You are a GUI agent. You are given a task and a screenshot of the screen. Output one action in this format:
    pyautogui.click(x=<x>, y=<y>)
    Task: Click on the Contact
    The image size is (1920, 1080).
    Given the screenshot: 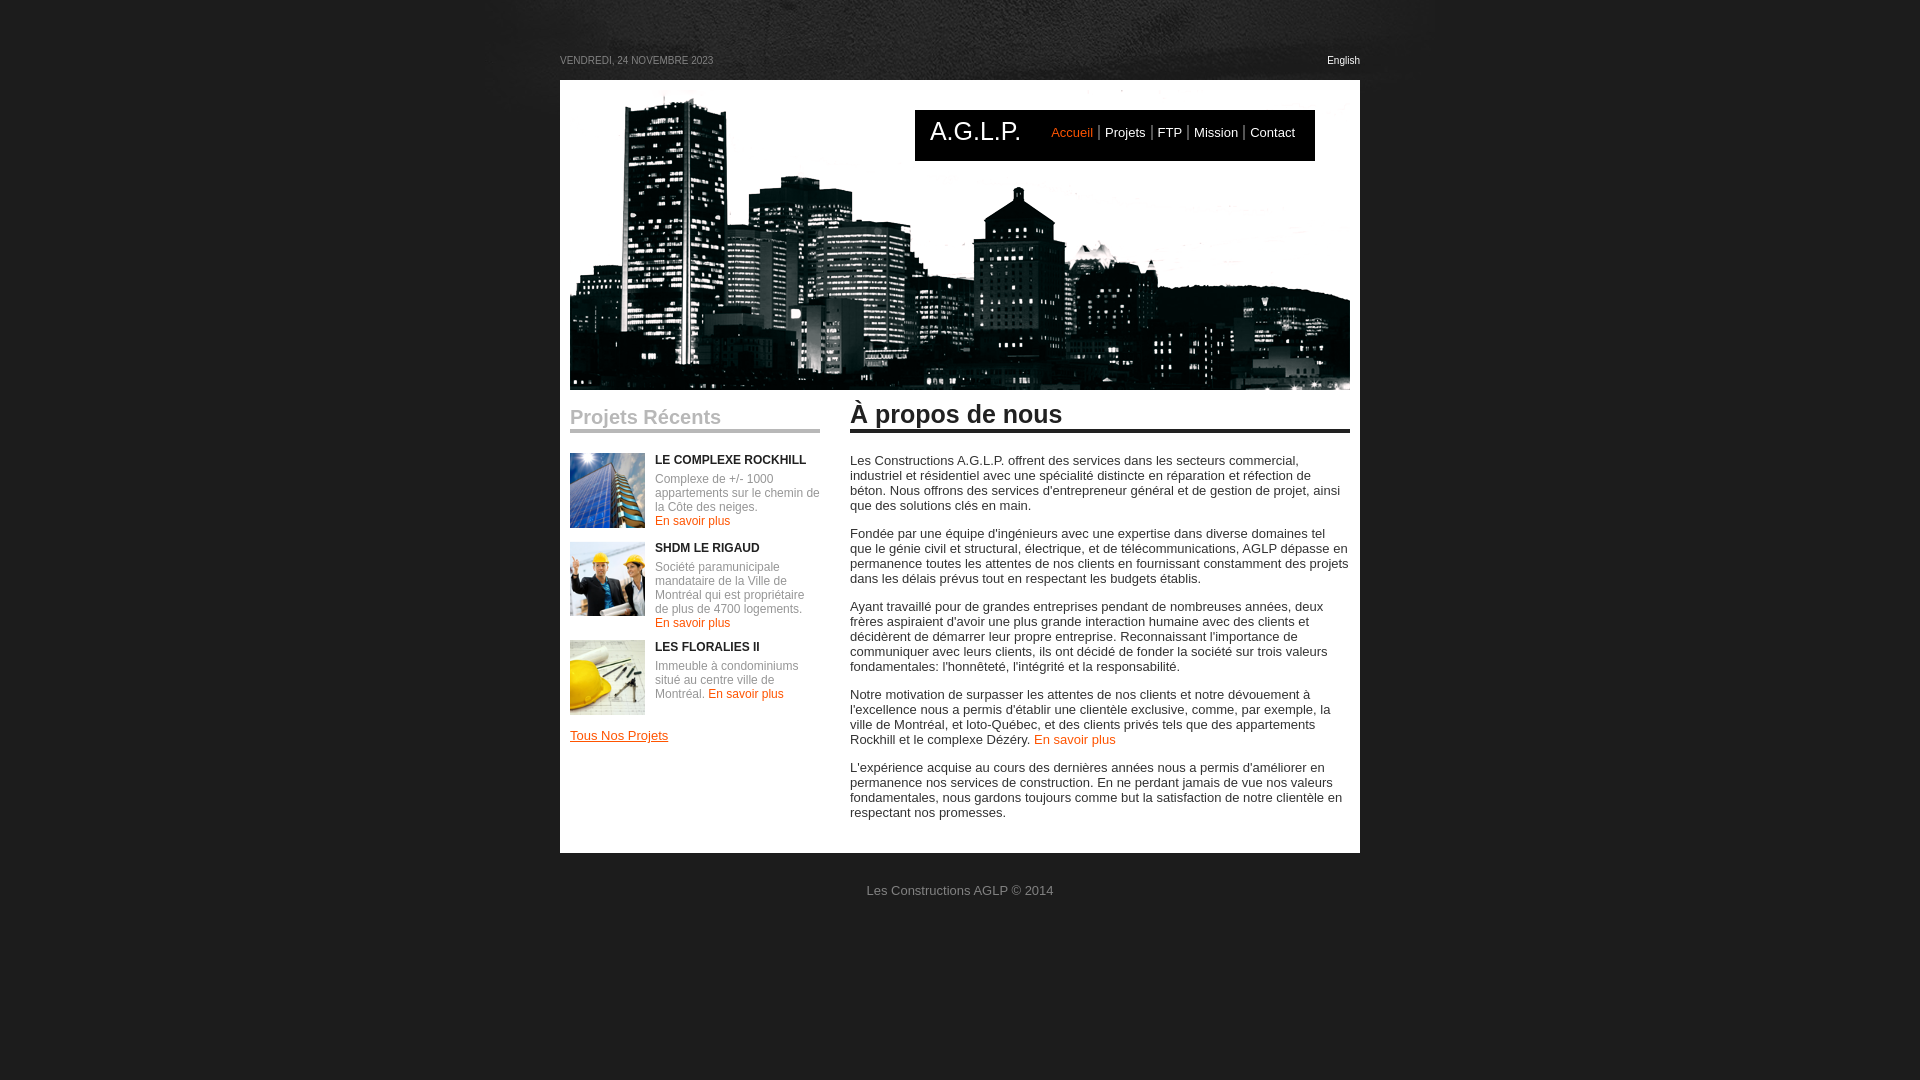 What is the action you would take?
    pyautogui.click(x=1272, y=132)
    